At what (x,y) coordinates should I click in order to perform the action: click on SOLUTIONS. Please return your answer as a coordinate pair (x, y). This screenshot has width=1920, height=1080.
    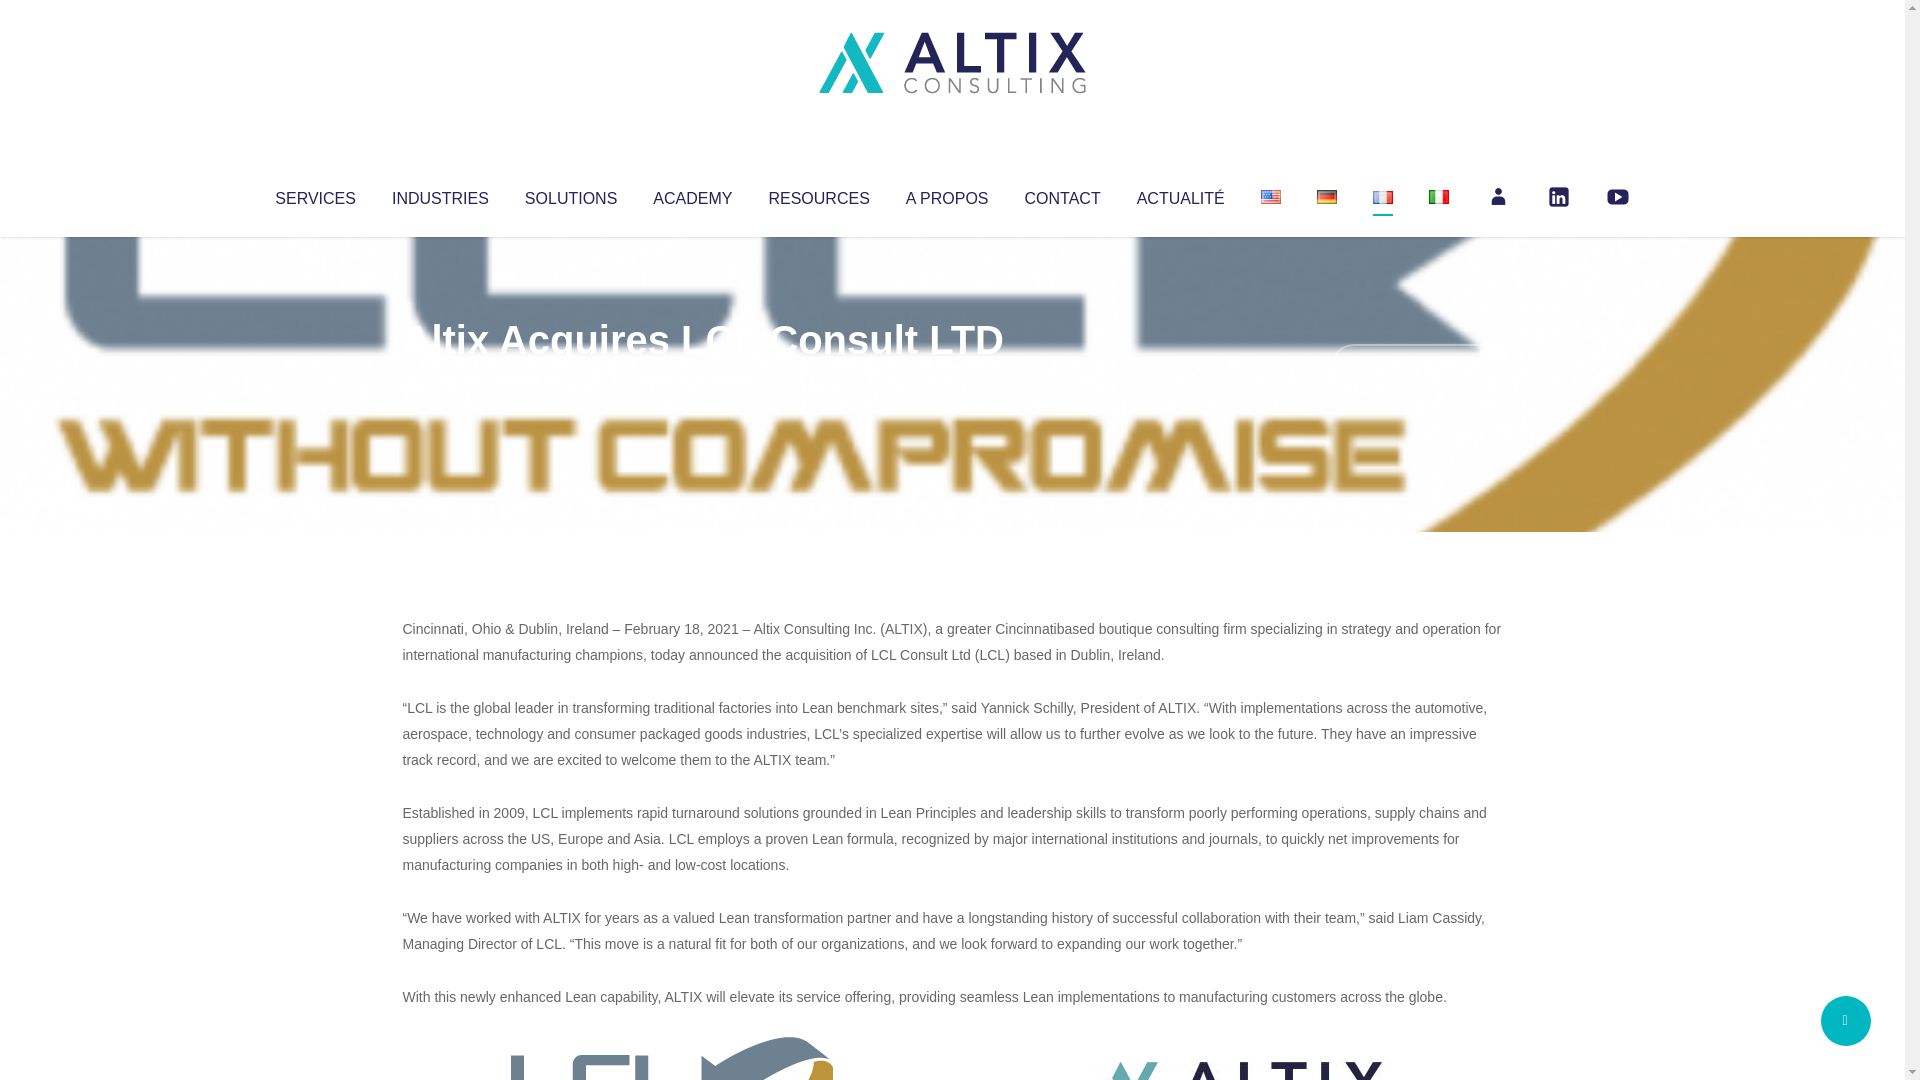
    Looking at the image, I should click on (570, 194).